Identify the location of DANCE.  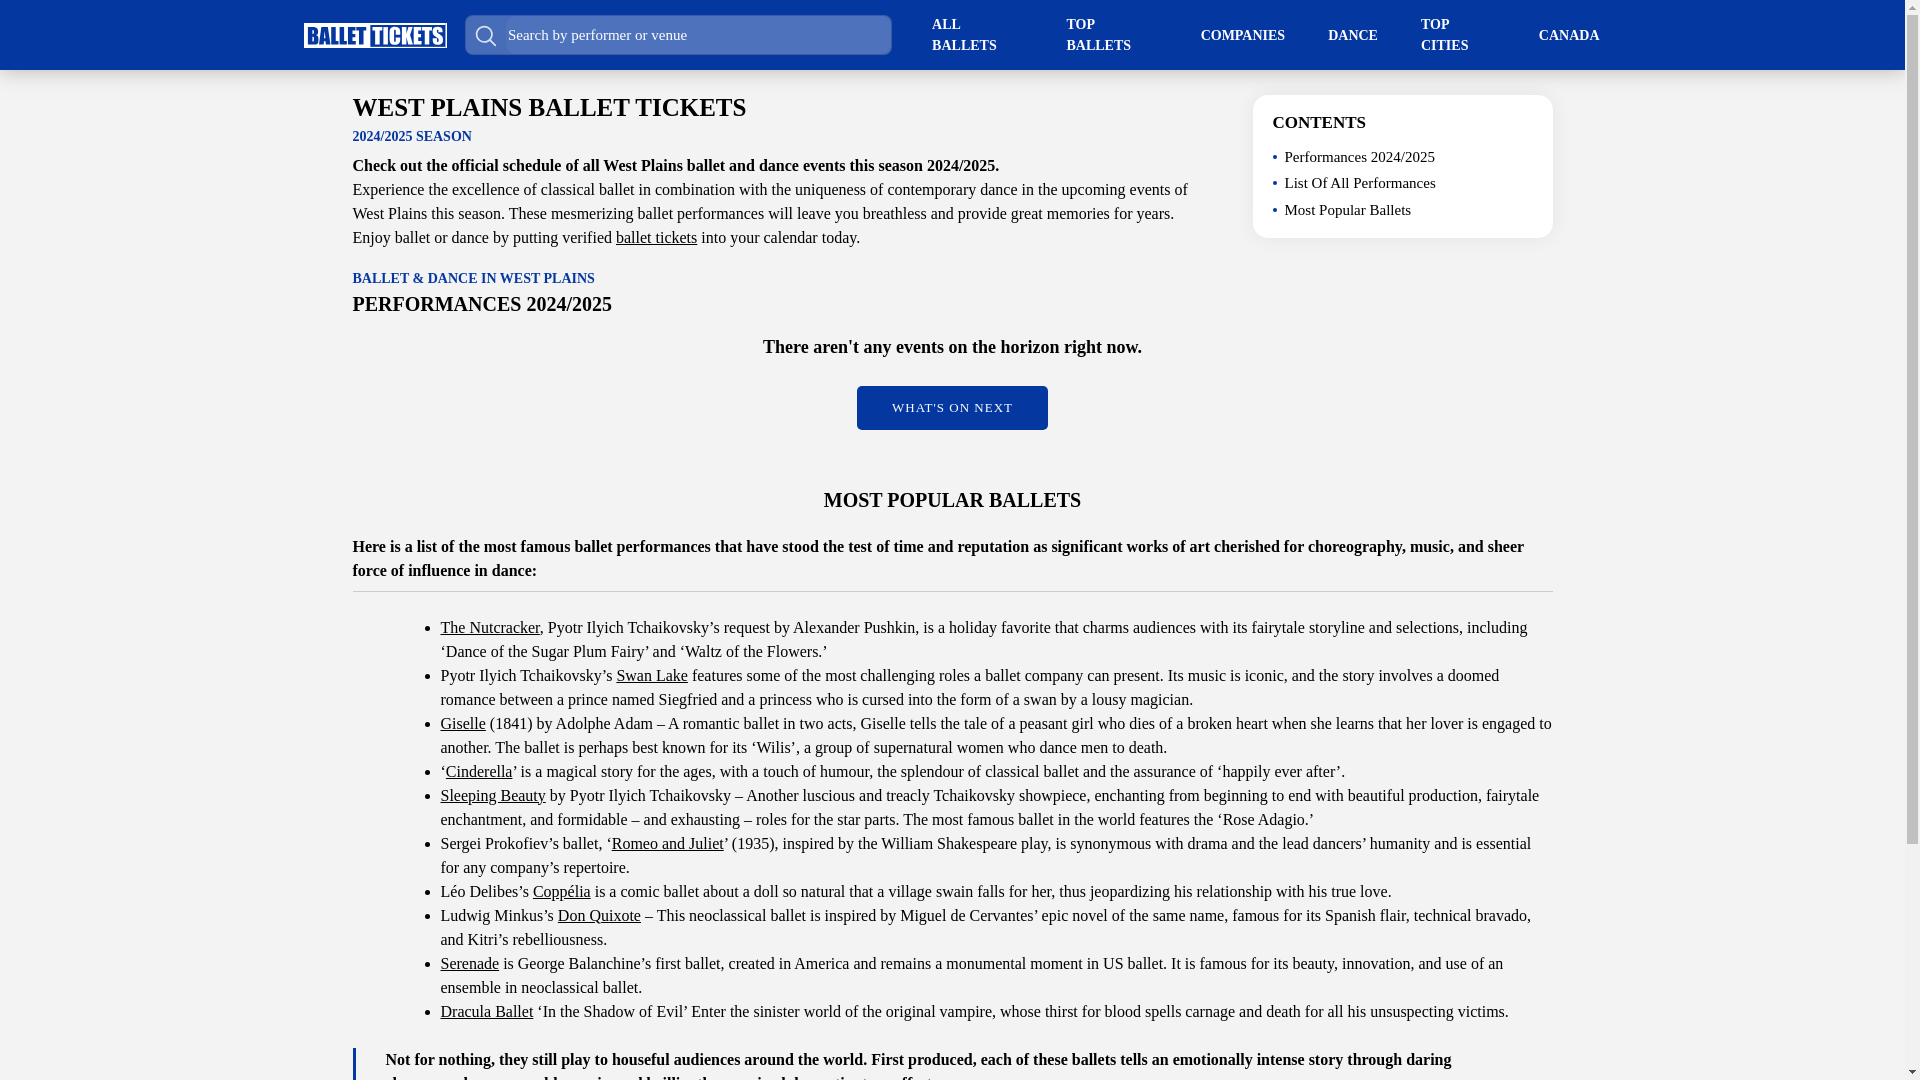
(1353, 34).